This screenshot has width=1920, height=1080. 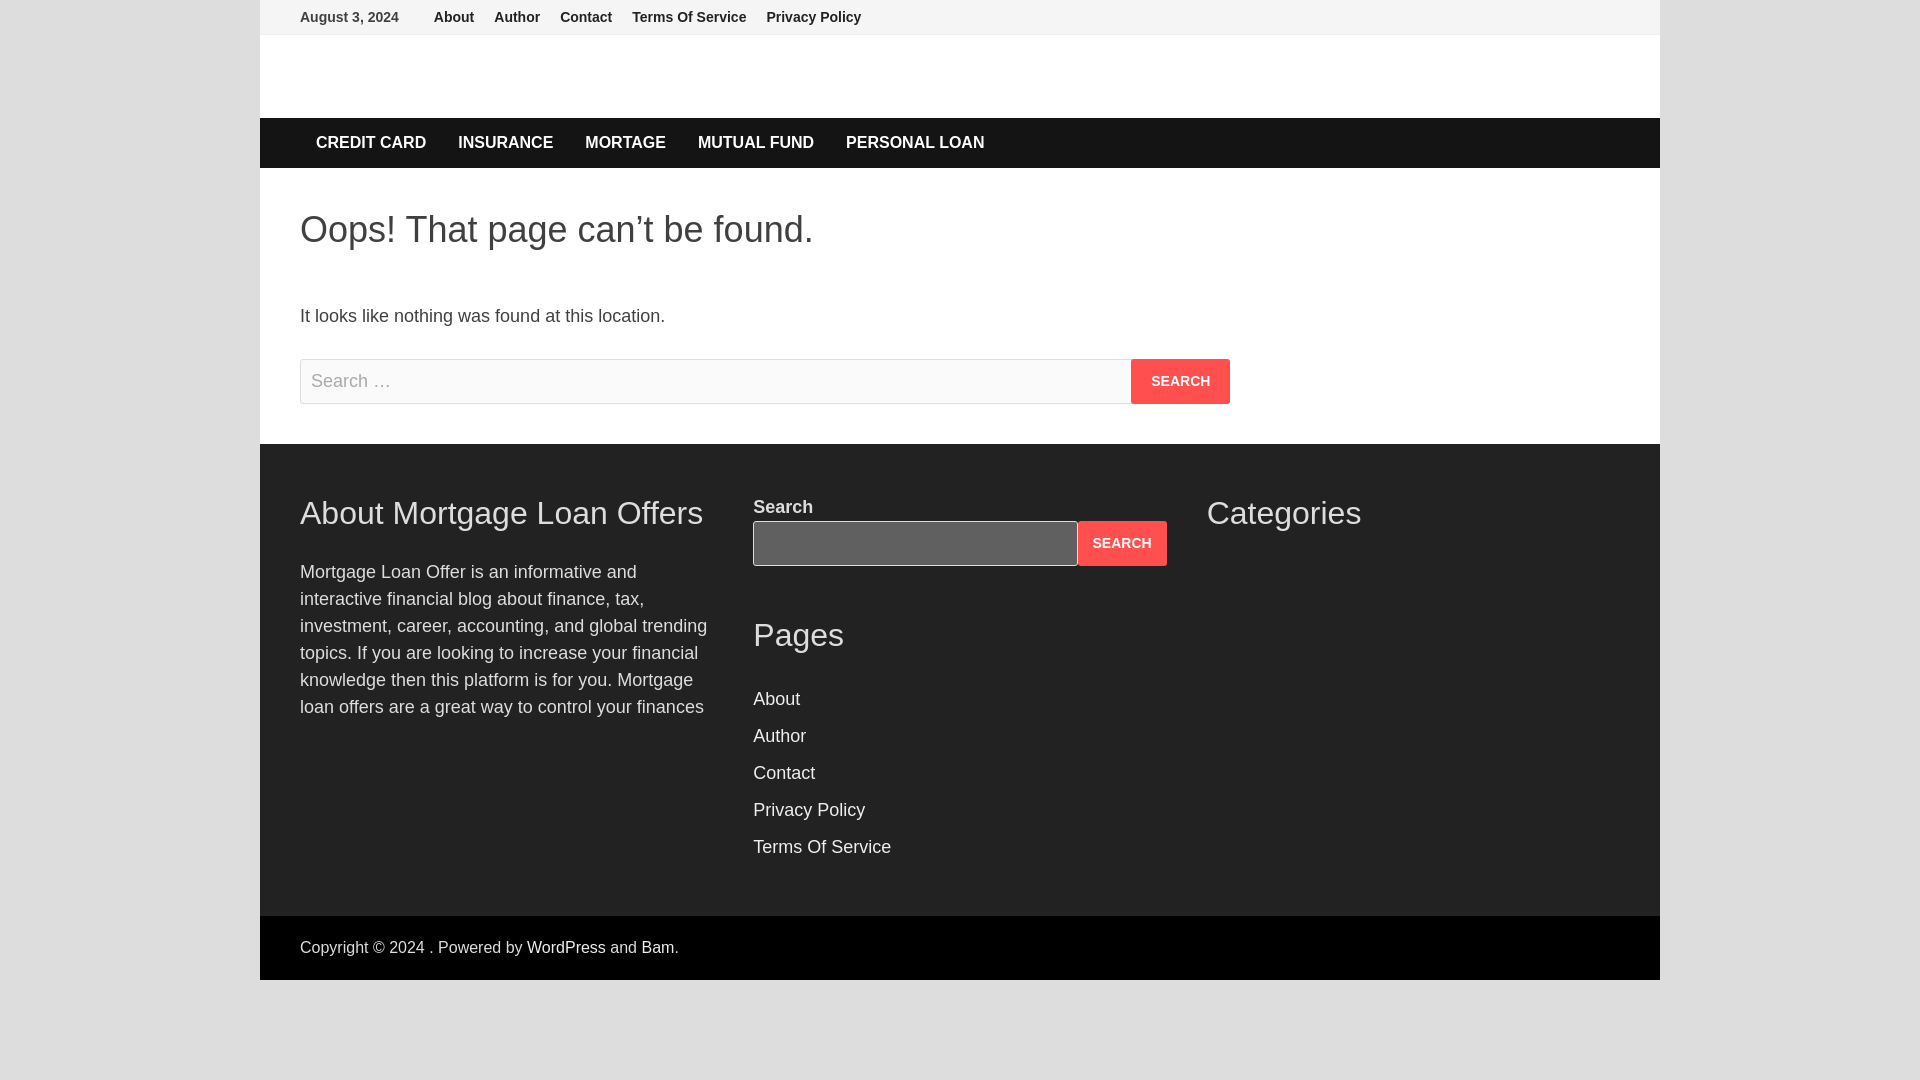 I want to click on Terms Of Service, so click(x=821, y=847).